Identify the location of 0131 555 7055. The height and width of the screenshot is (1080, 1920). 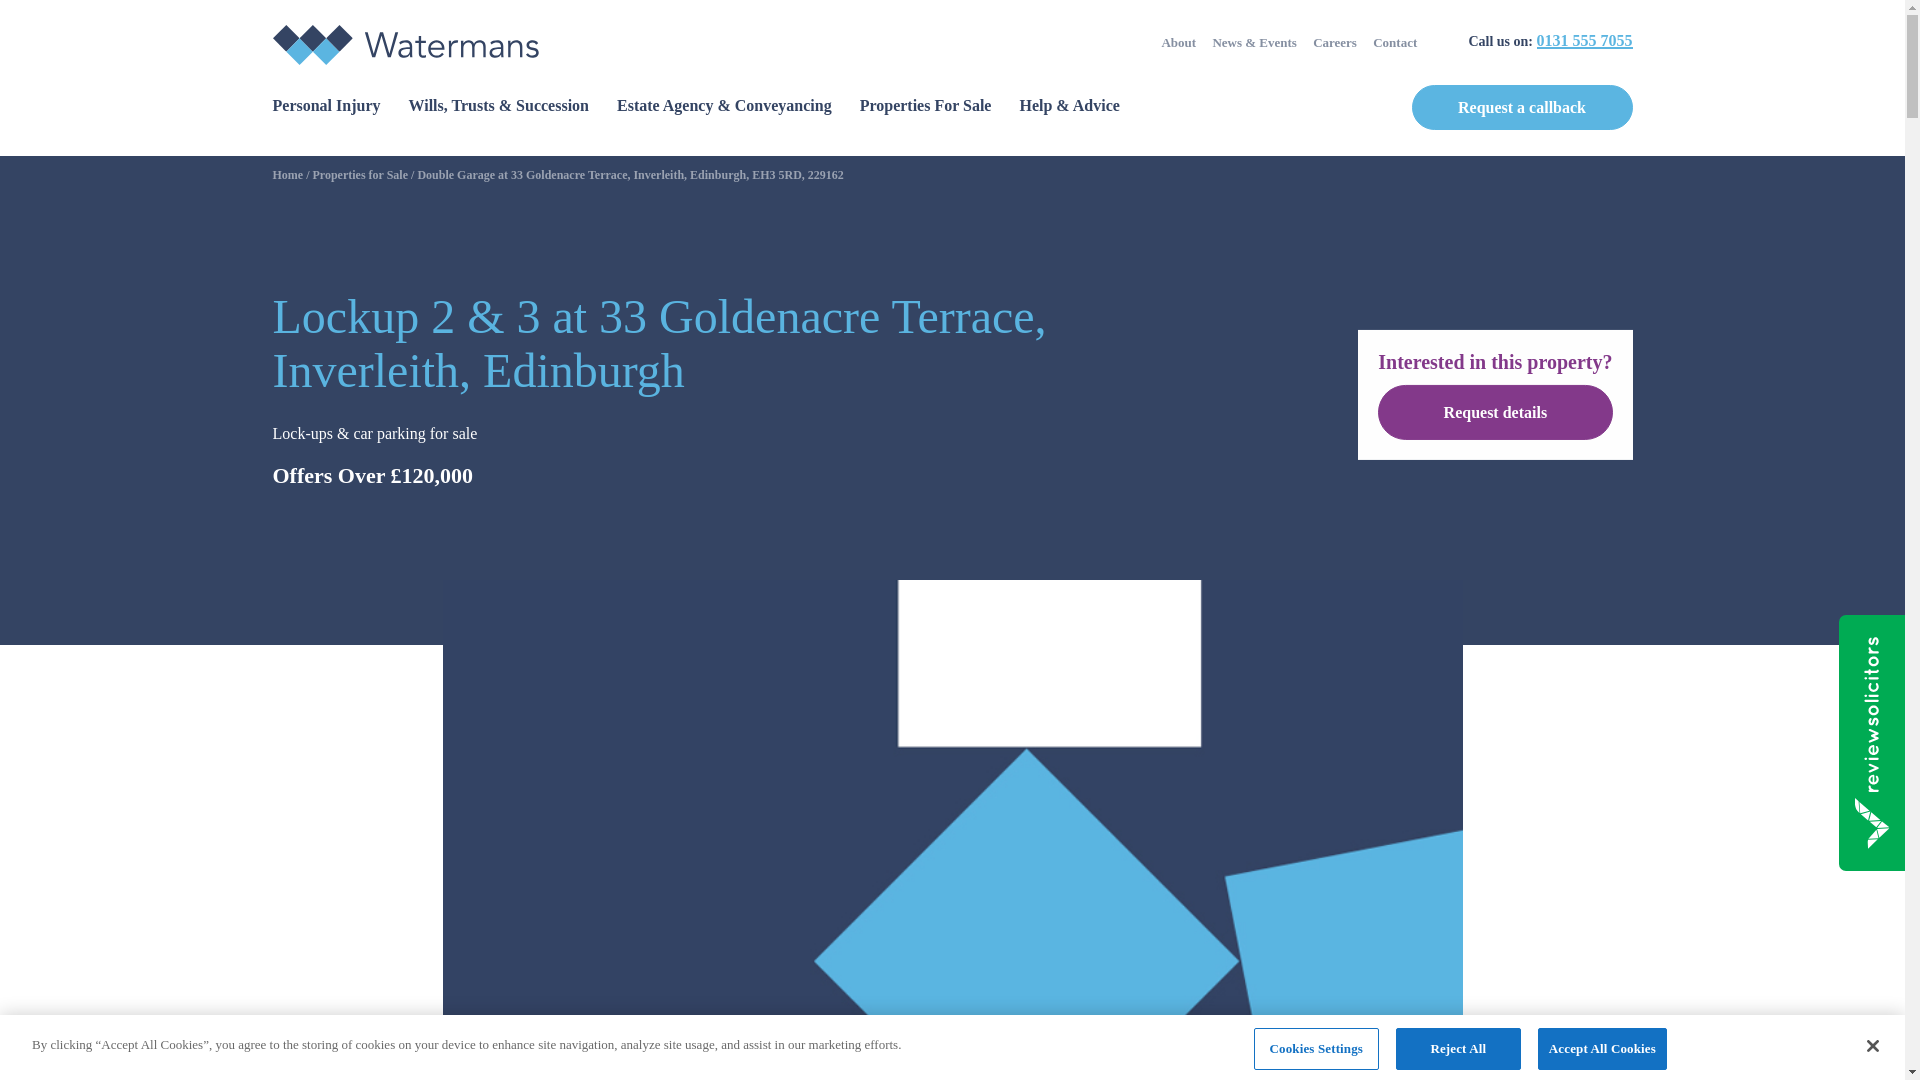
(1584, 40).